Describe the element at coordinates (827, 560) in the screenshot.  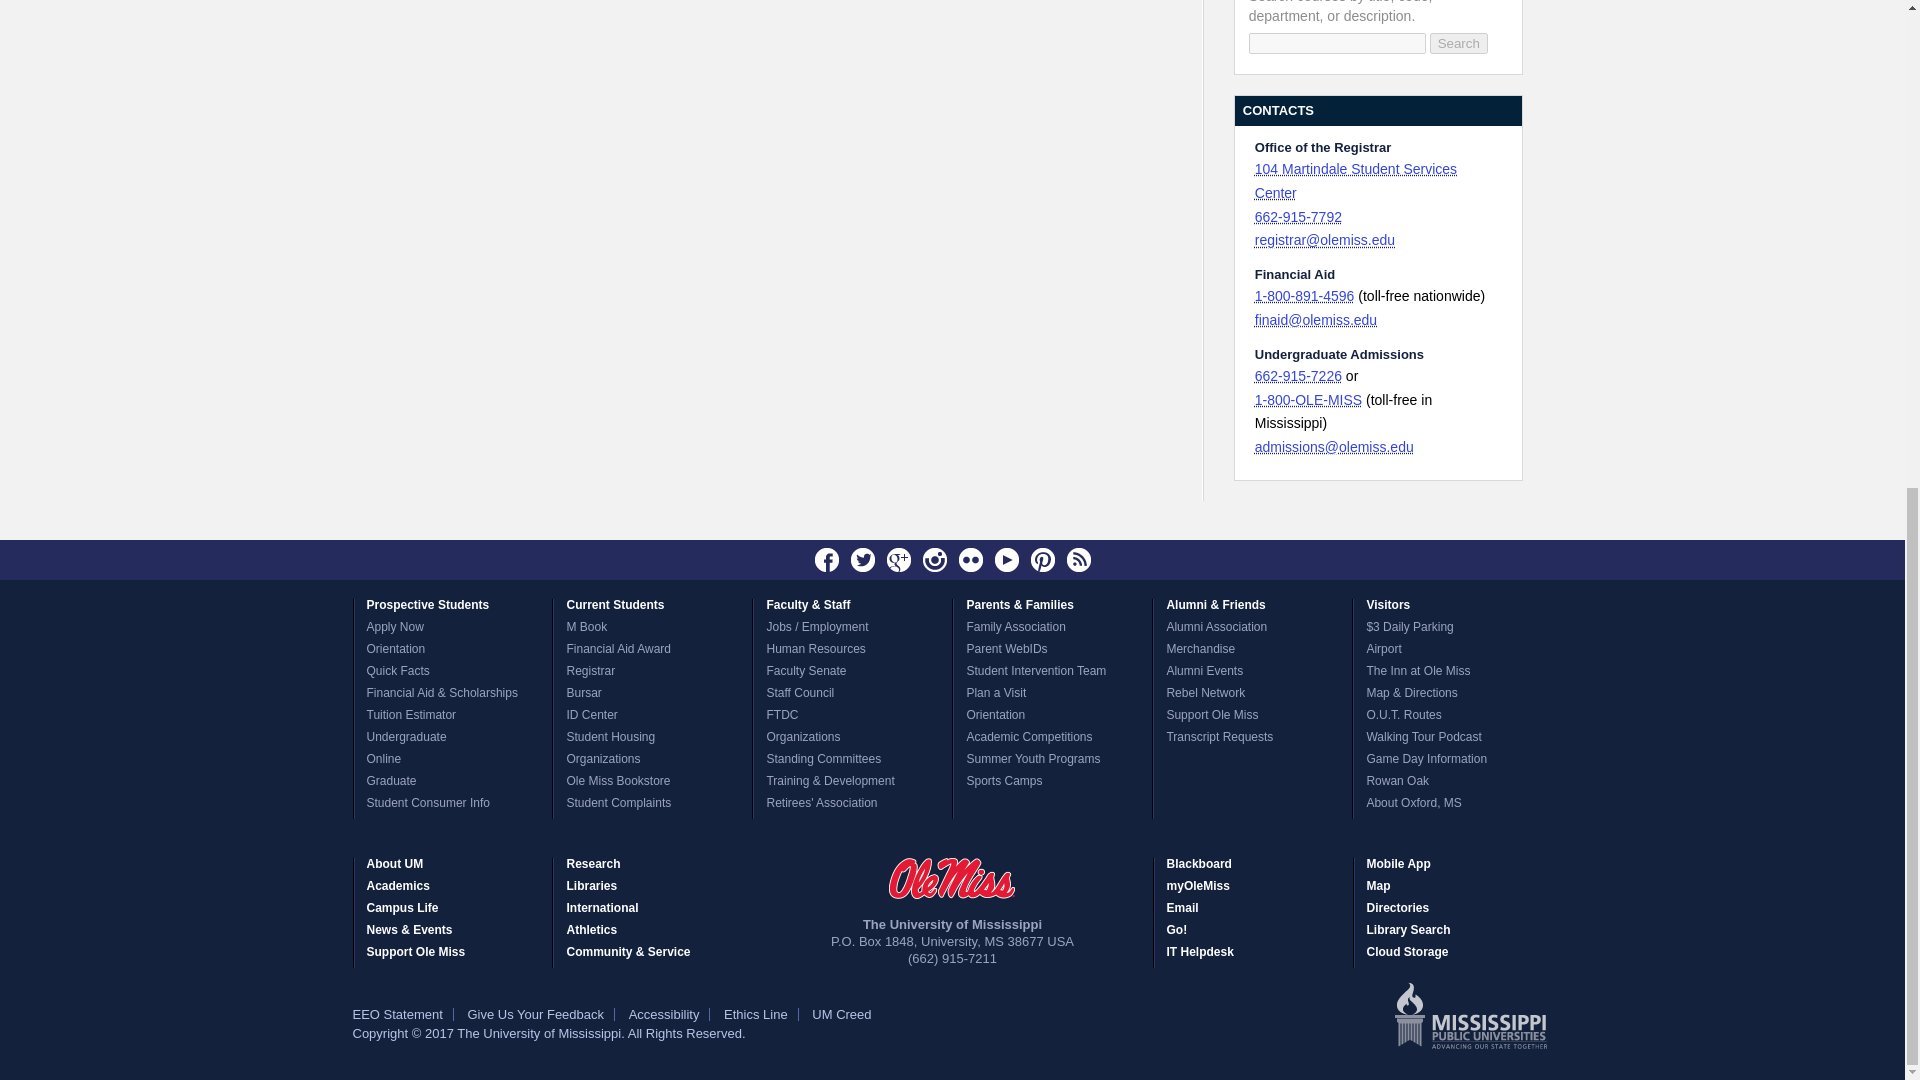
I see `Facebook` at that location.